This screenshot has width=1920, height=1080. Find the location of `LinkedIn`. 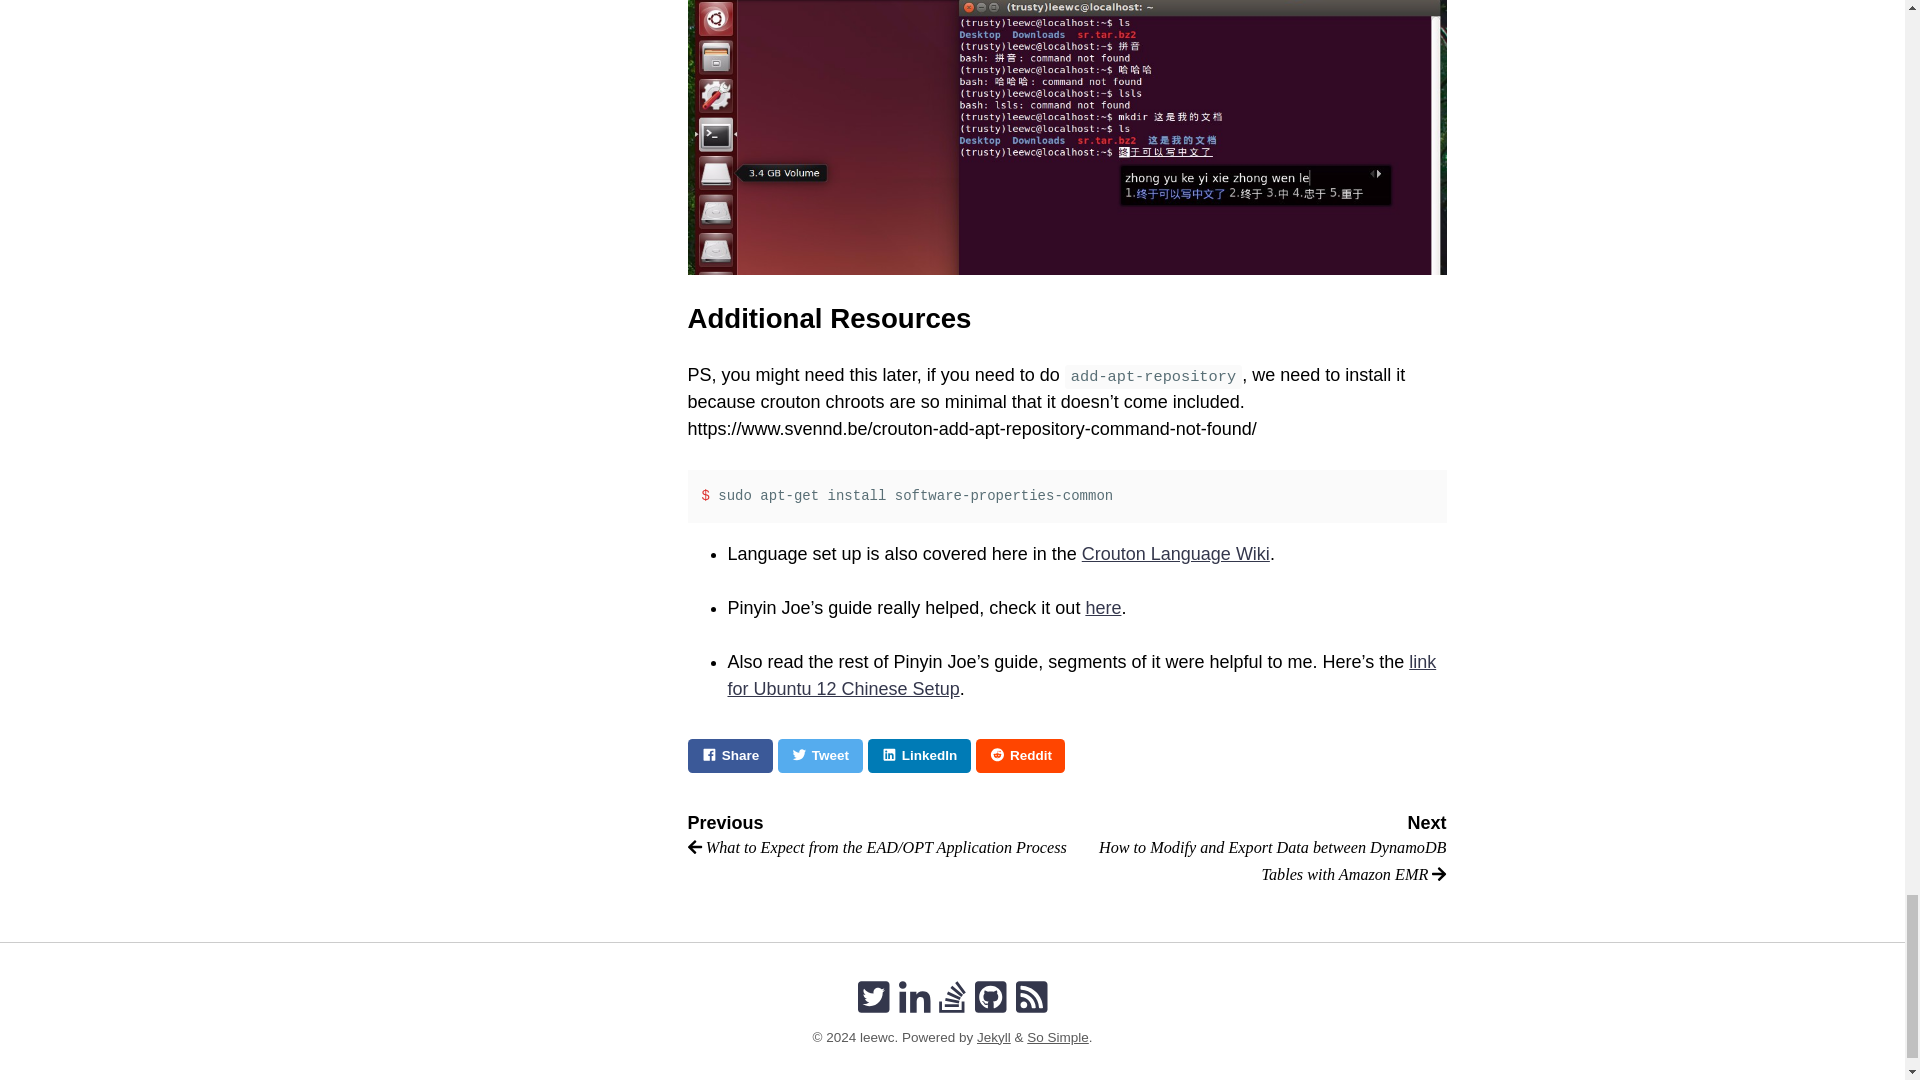

LinkedIn is located at coordinates (919, 756).